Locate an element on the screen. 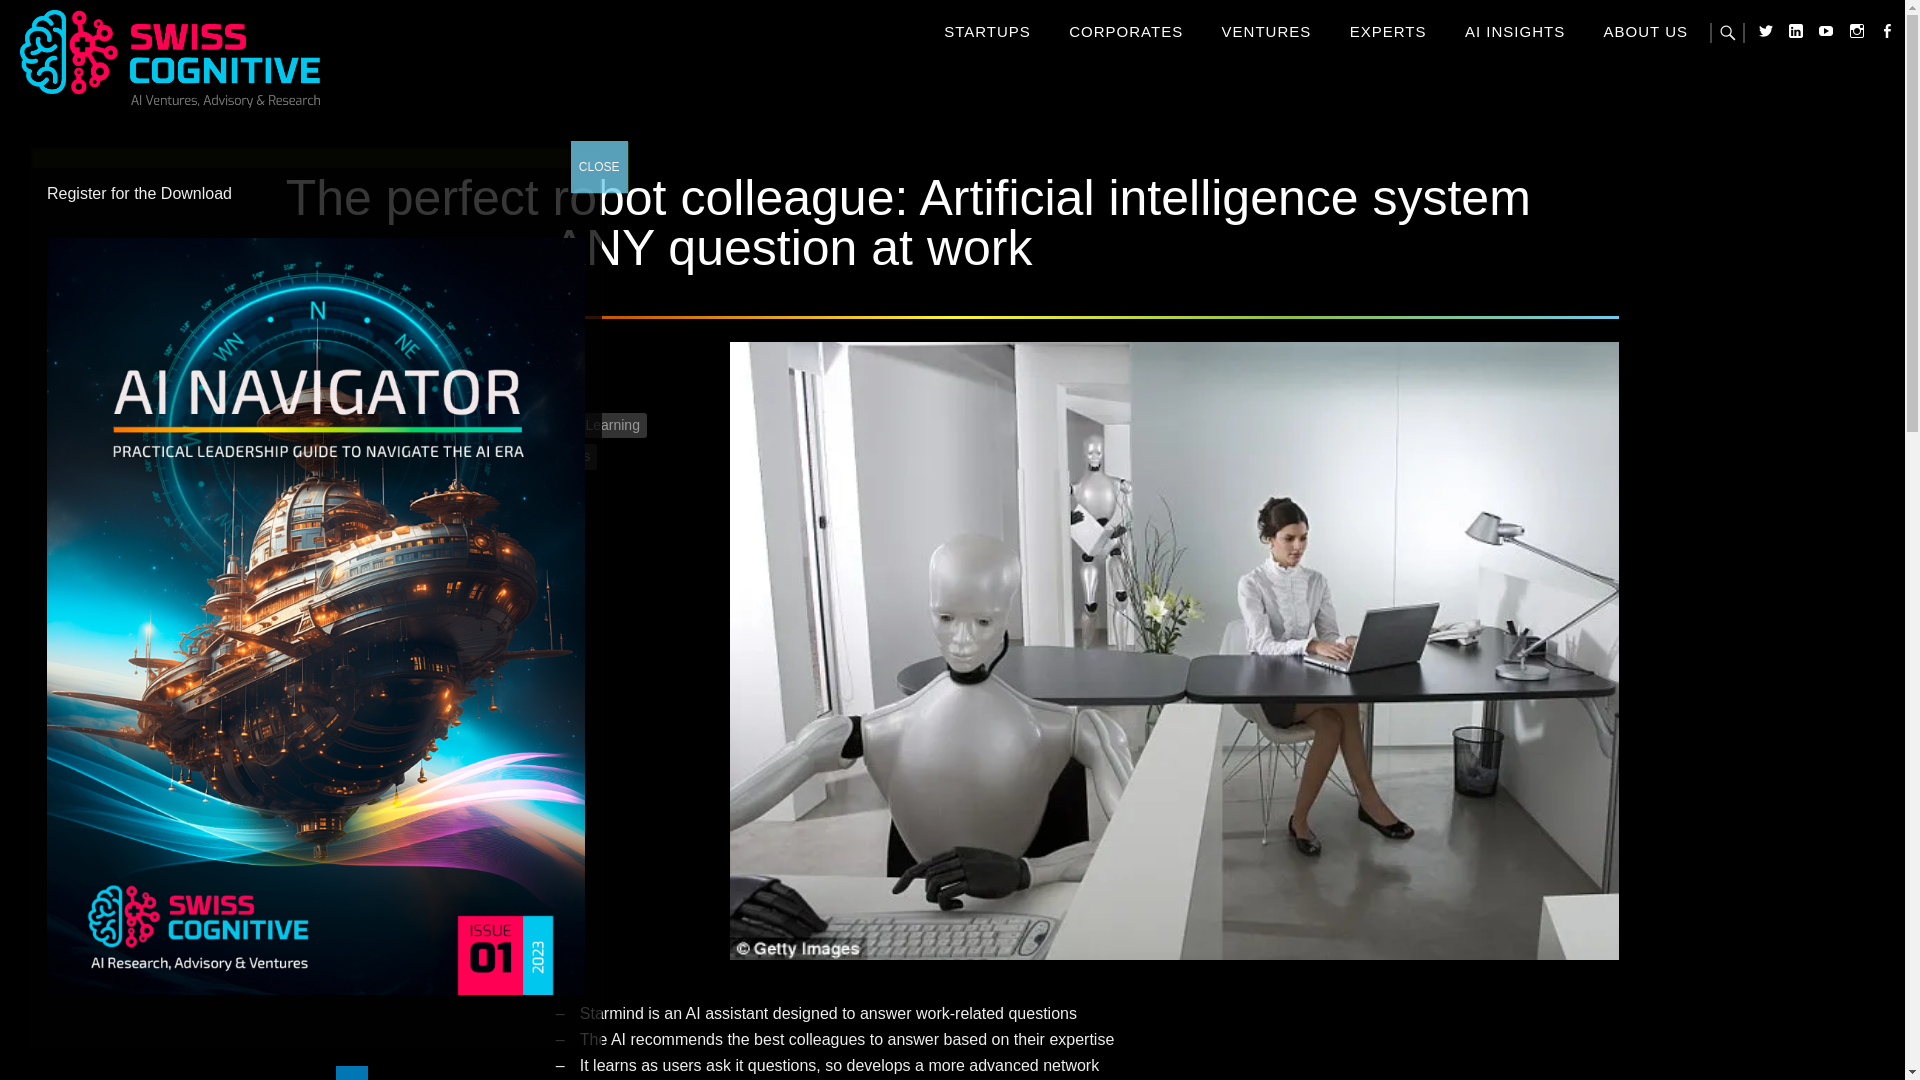  LinkedIn is located at coordinates (1776, 5).